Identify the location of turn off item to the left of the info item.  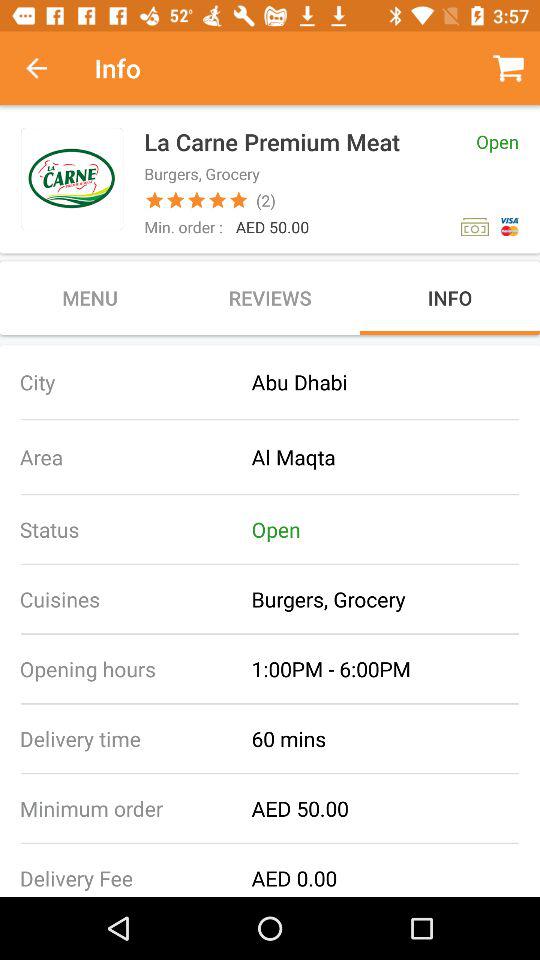
(47, 68).